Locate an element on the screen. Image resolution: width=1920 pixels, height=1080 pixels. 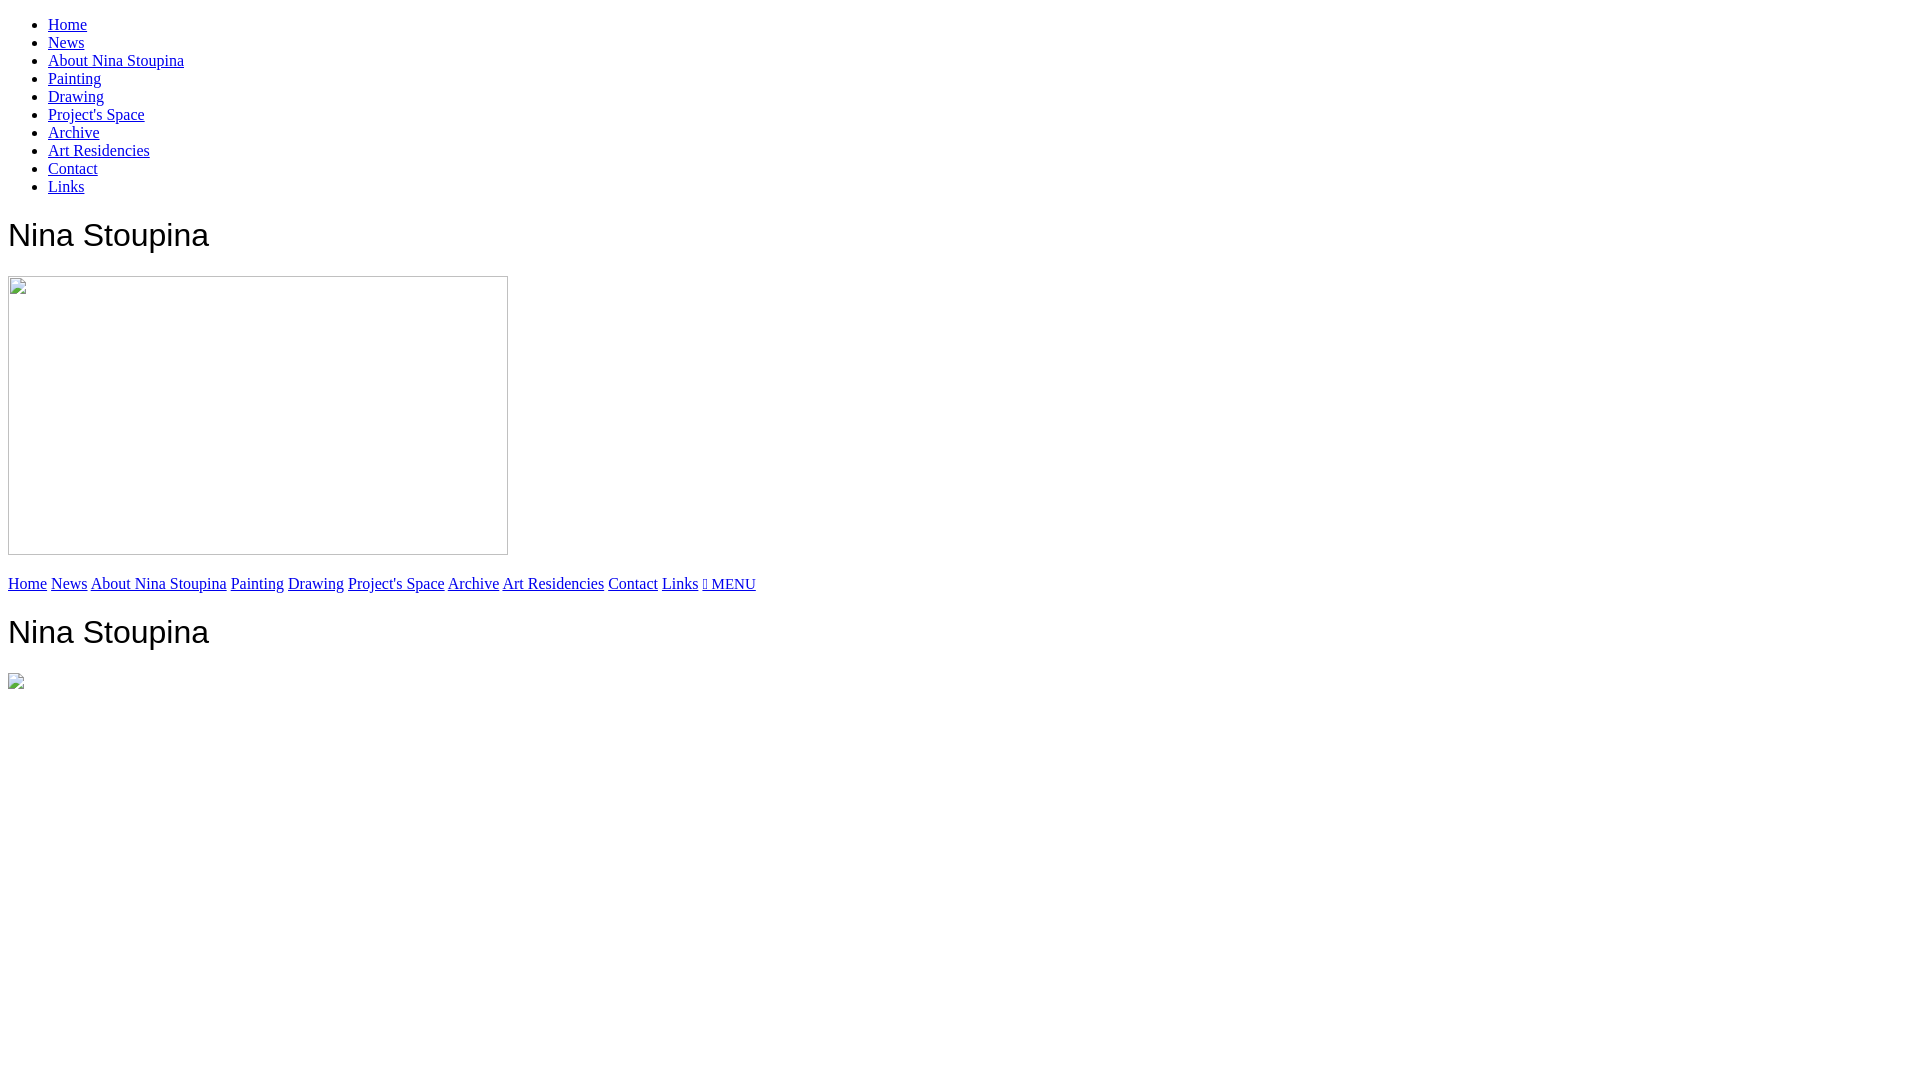
Home is located at coordinates (28, 584).